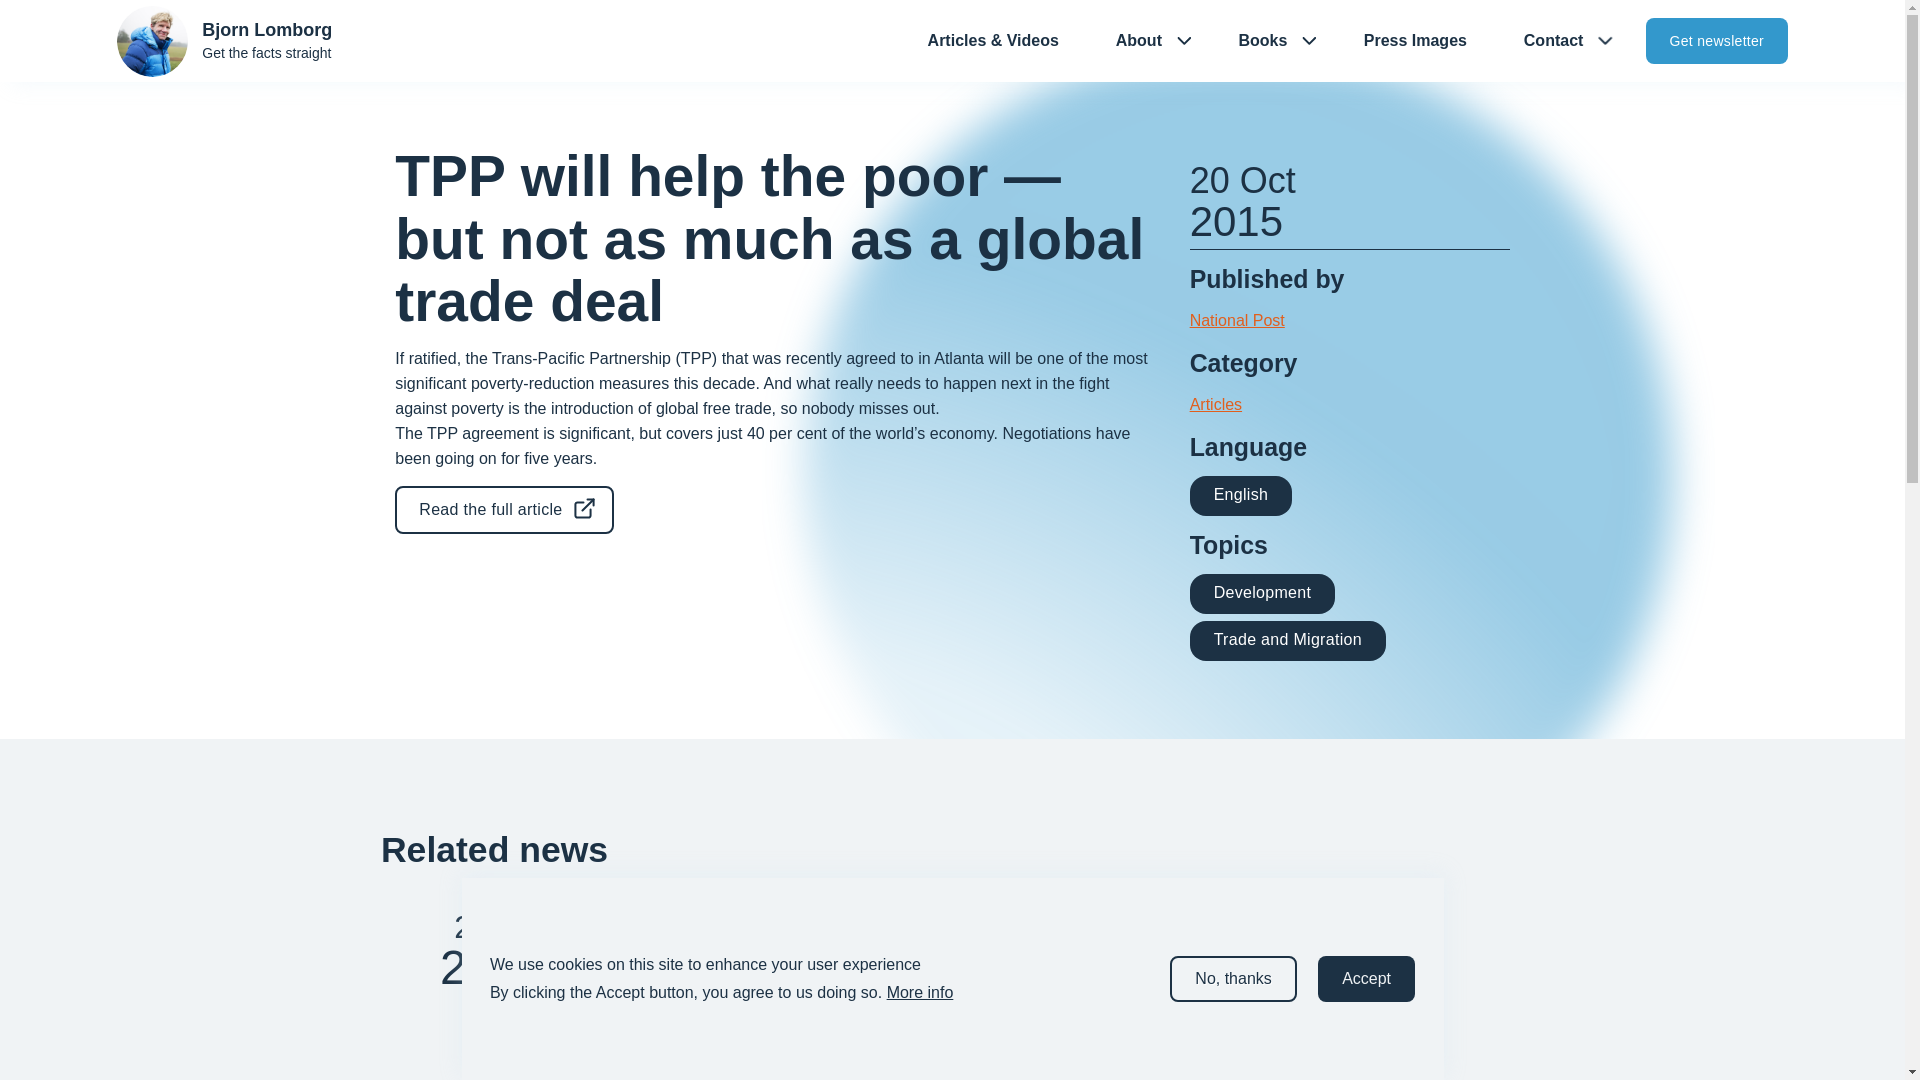 The width and height of the screenshot is (1920, 1080). I want to click on Development, so click(685, 1014).